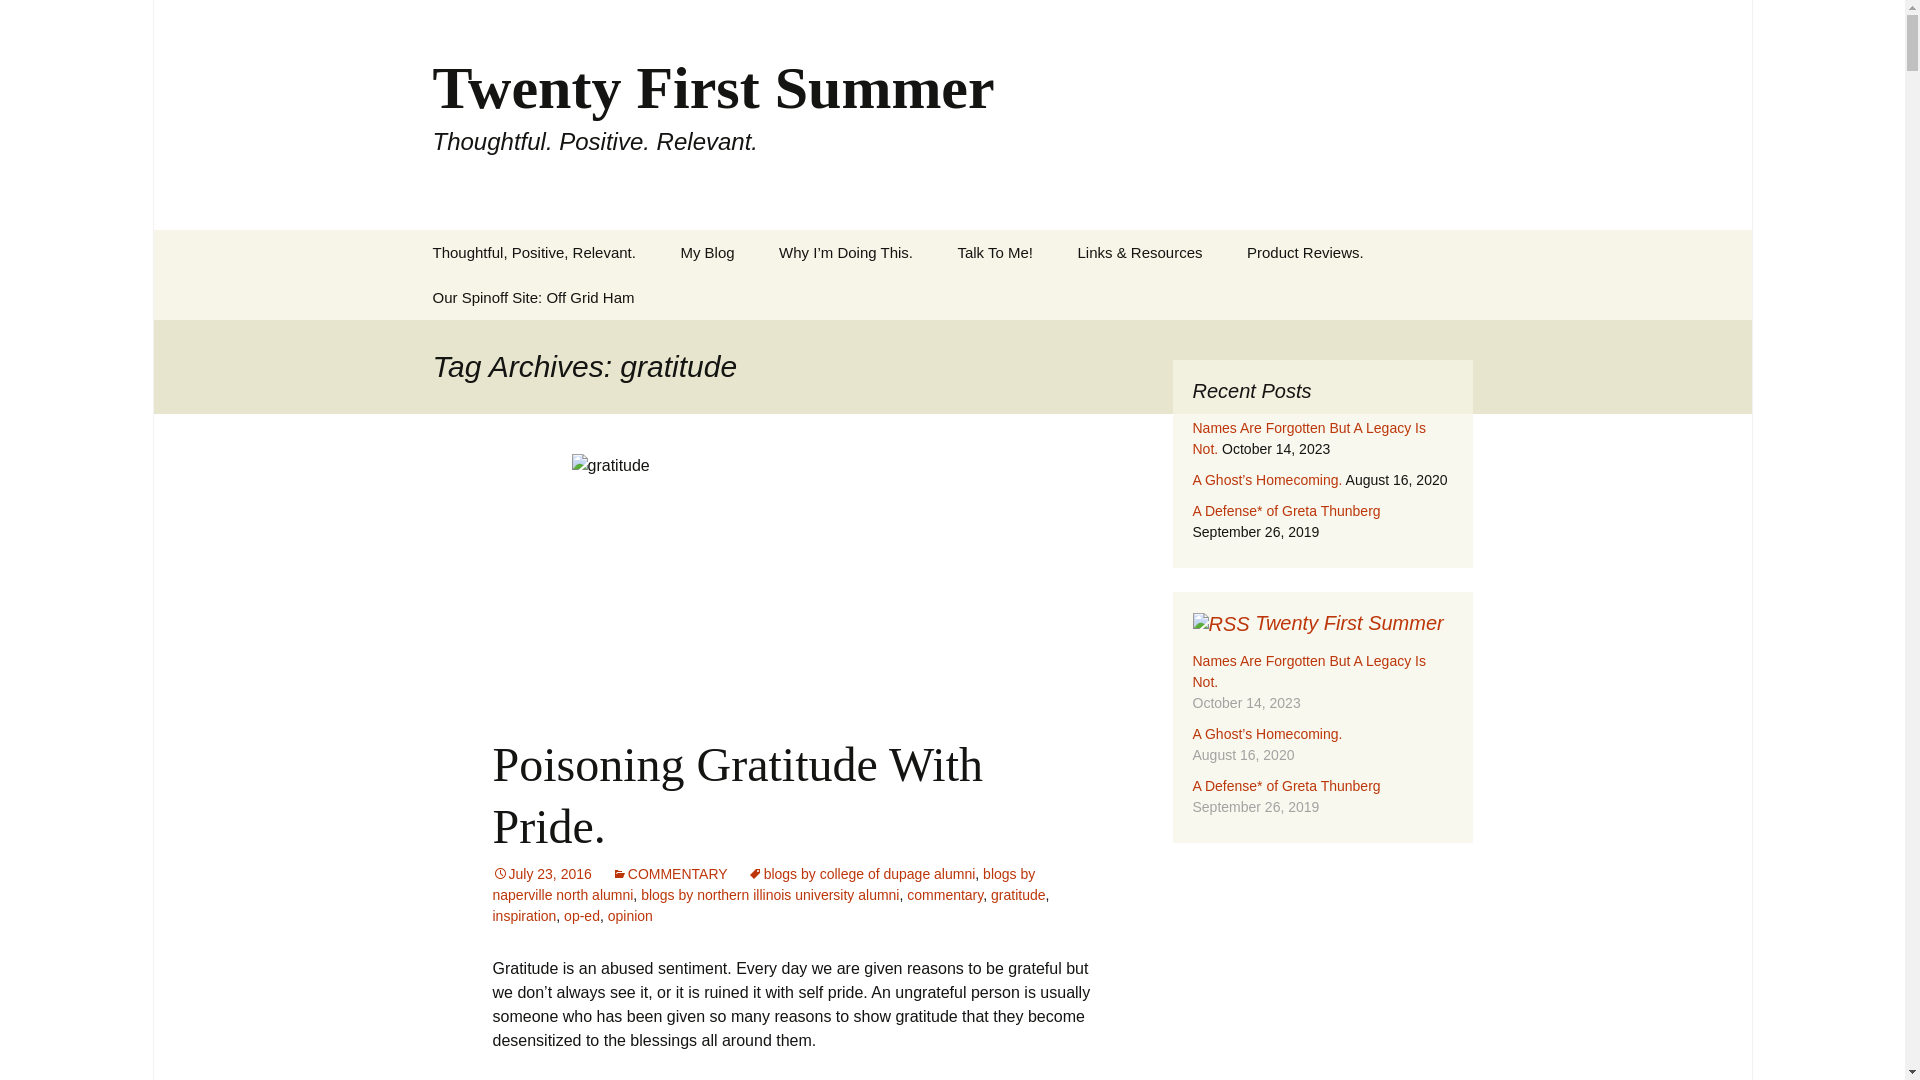  Describe the element at coordinates (1017, 894) in the screenshot. I see `July 23, 2016` at that location.